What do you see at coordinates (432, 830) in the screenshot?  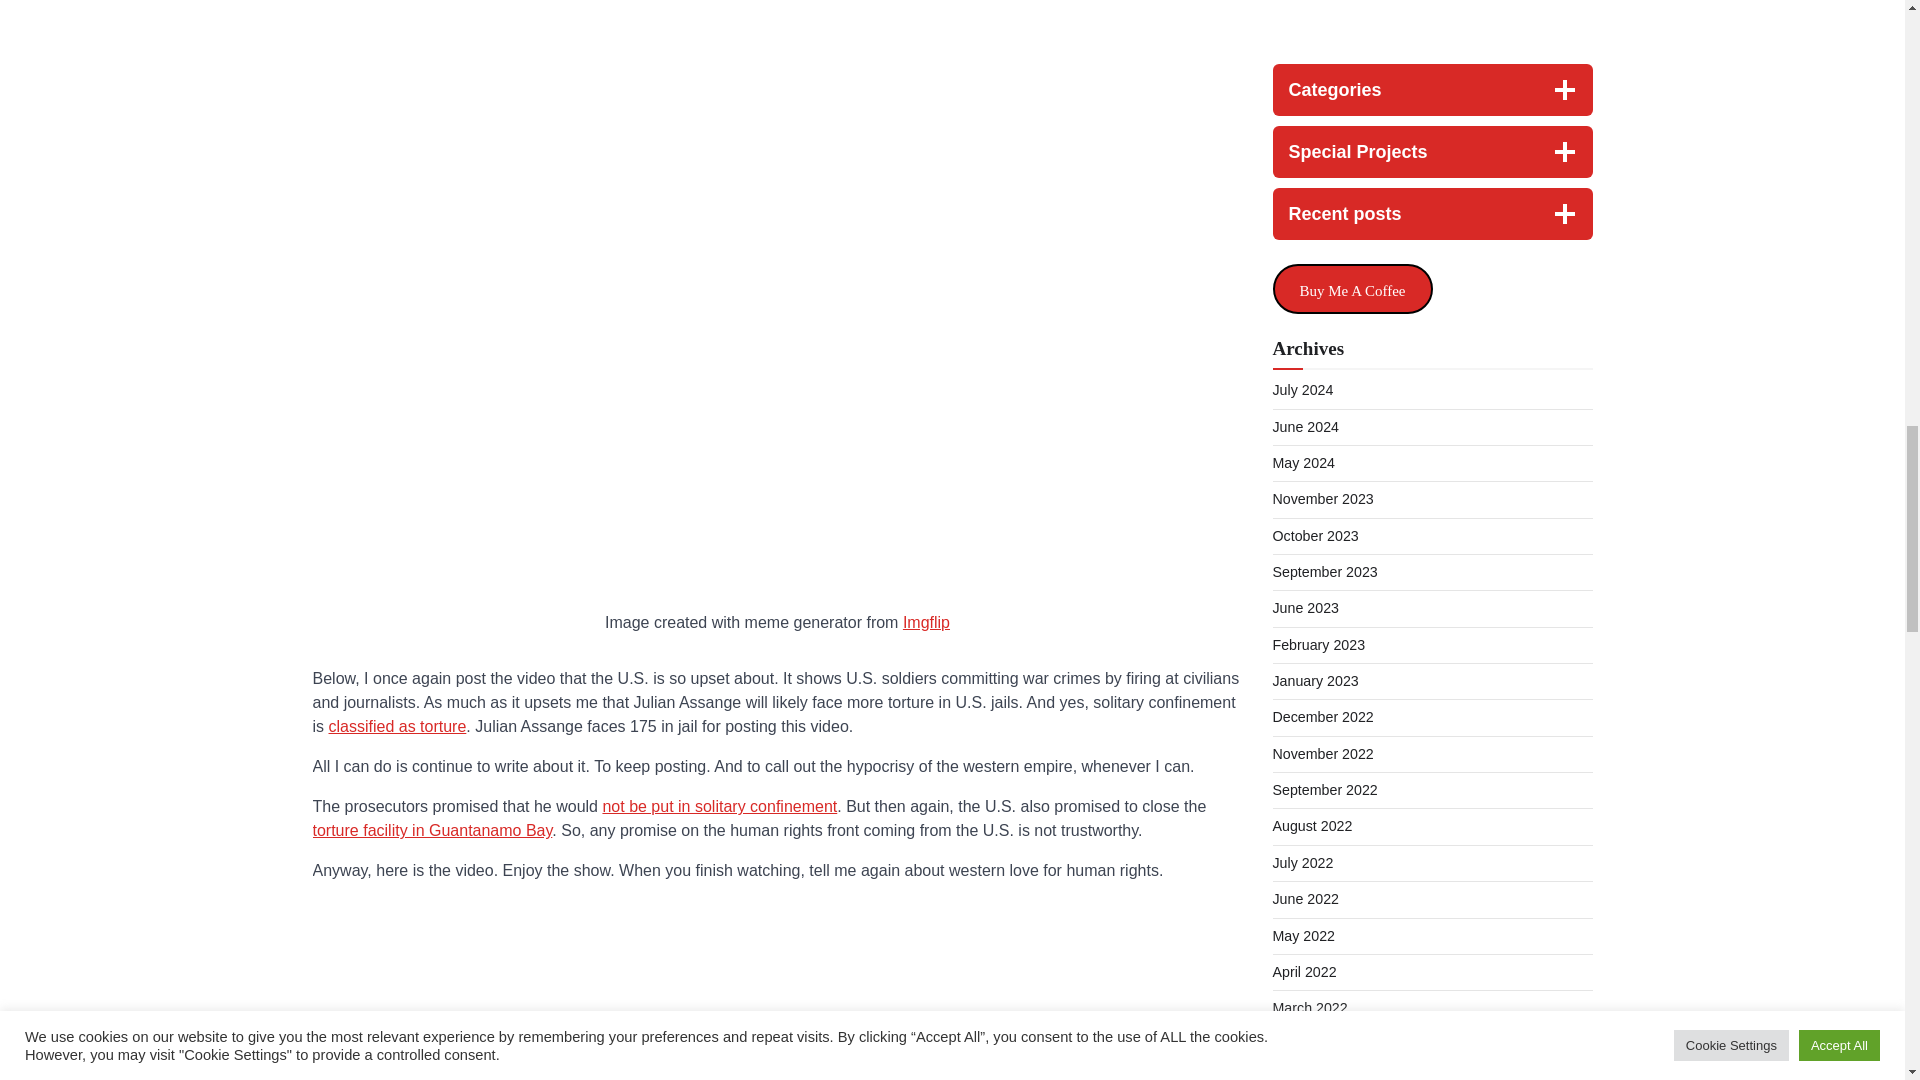 I see `torture facility in Guantanamo Bay` at bounding box center [432, 830].